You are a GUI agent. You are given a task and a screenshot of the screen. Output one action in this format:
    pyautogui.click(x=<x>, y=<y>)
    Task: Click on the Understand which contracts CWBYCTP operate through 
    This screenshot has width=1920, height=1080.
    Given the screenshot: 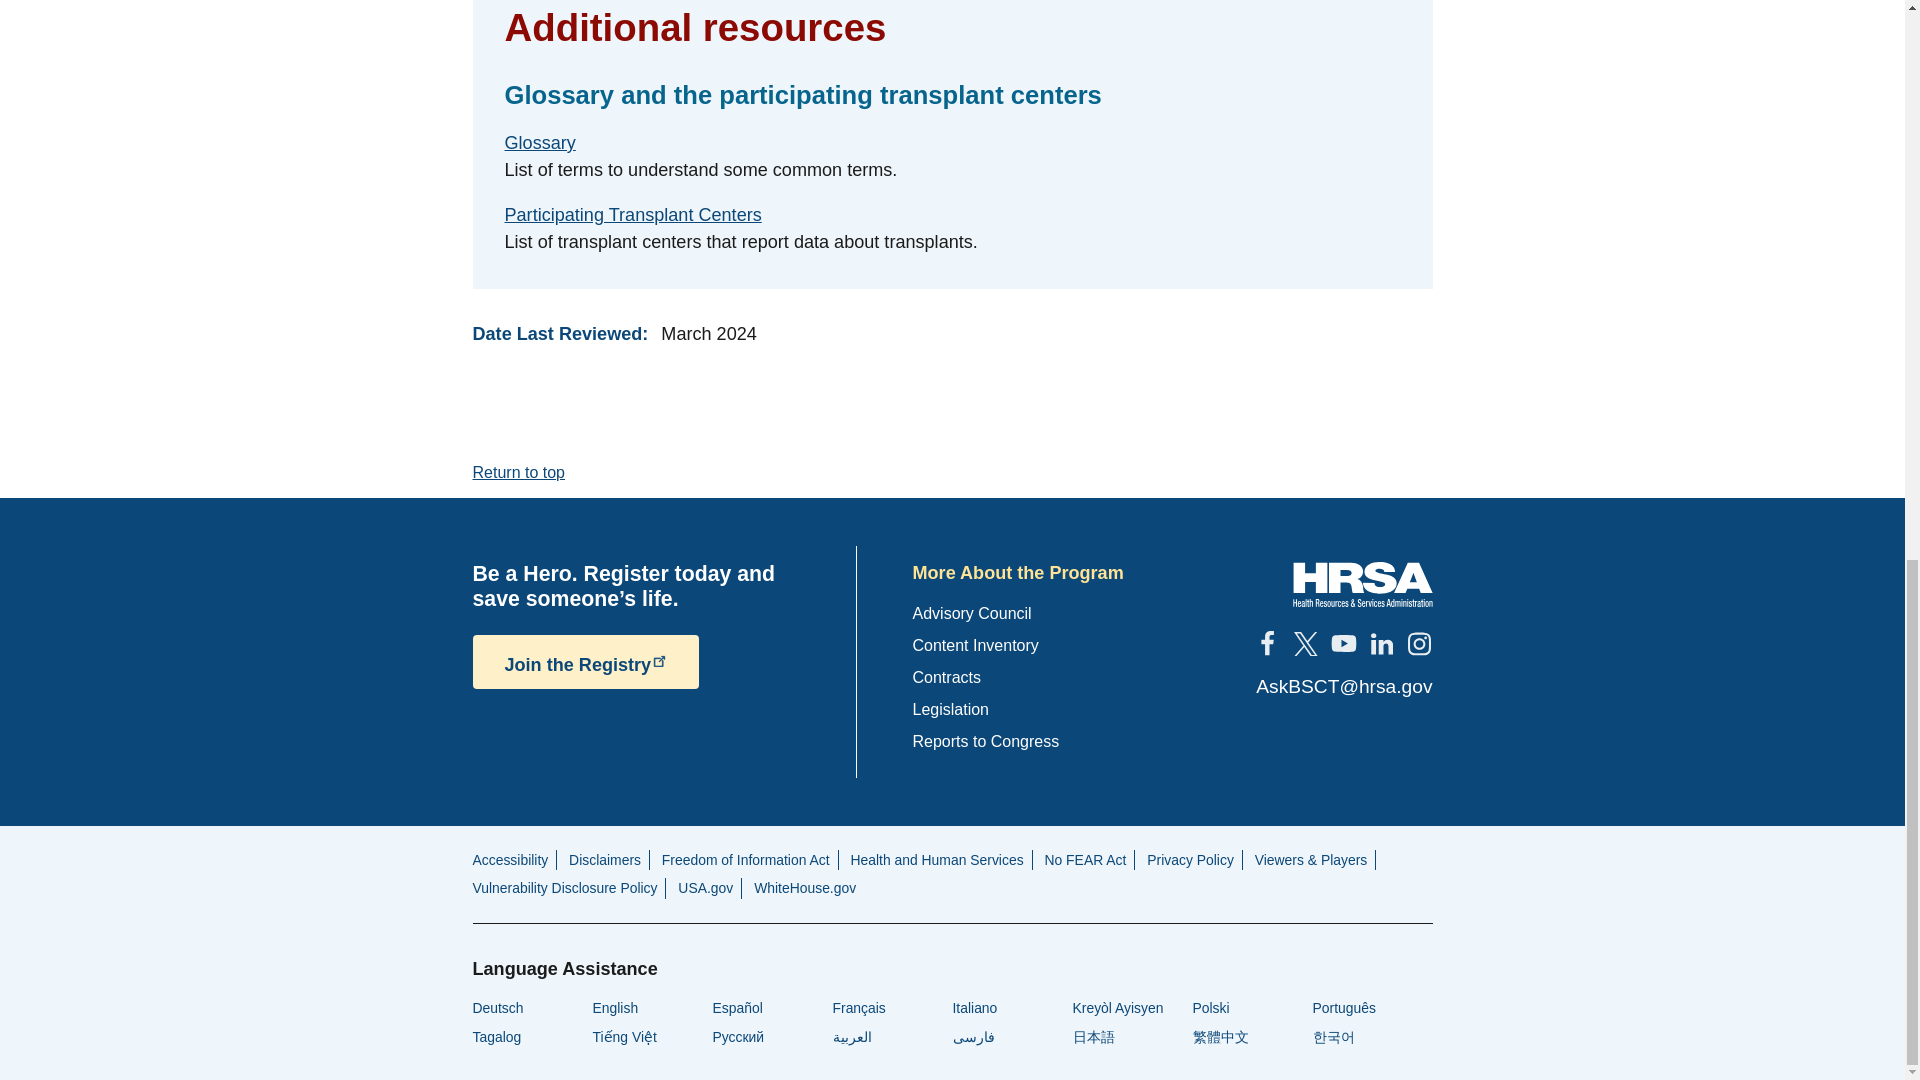 What is the action you would take?
    pyautogui.click(x=946, y=676)
    